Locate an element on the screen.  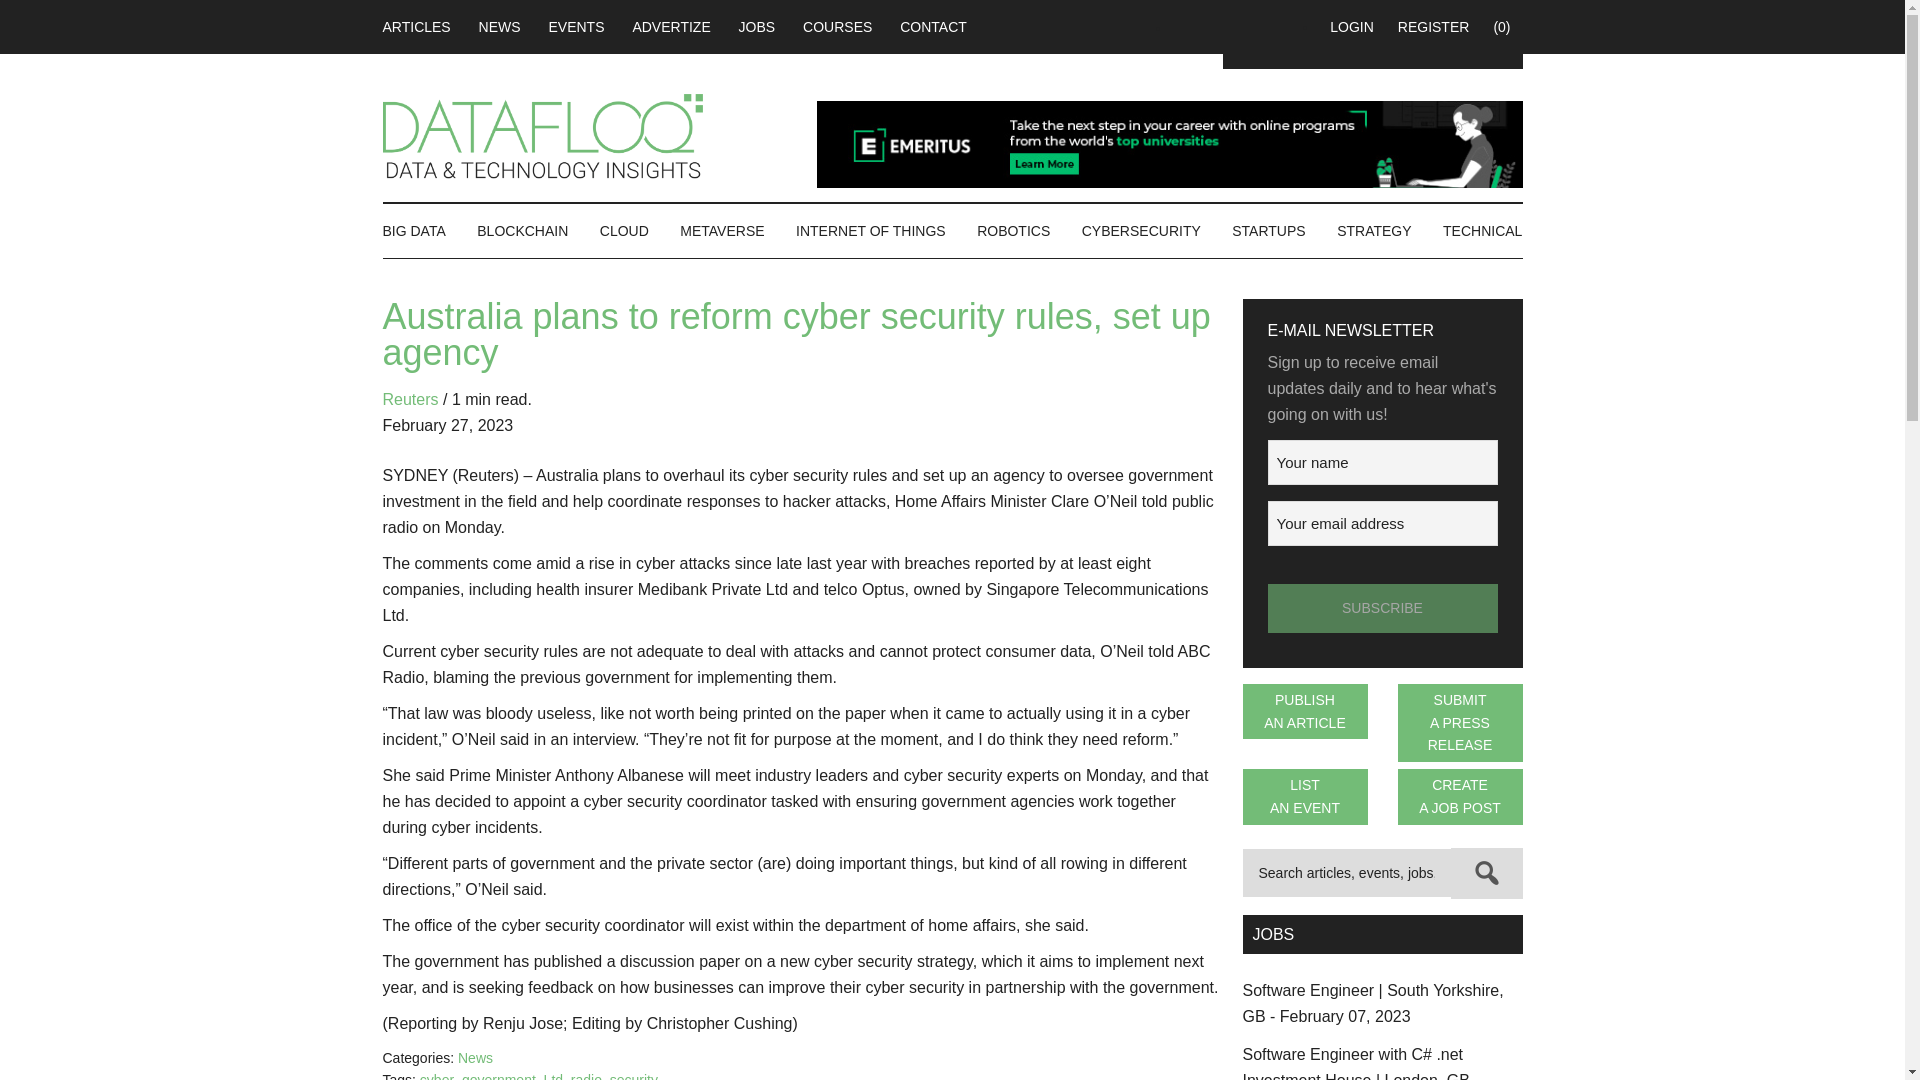
LINKEDIN is located at coordinates (1224, 26).